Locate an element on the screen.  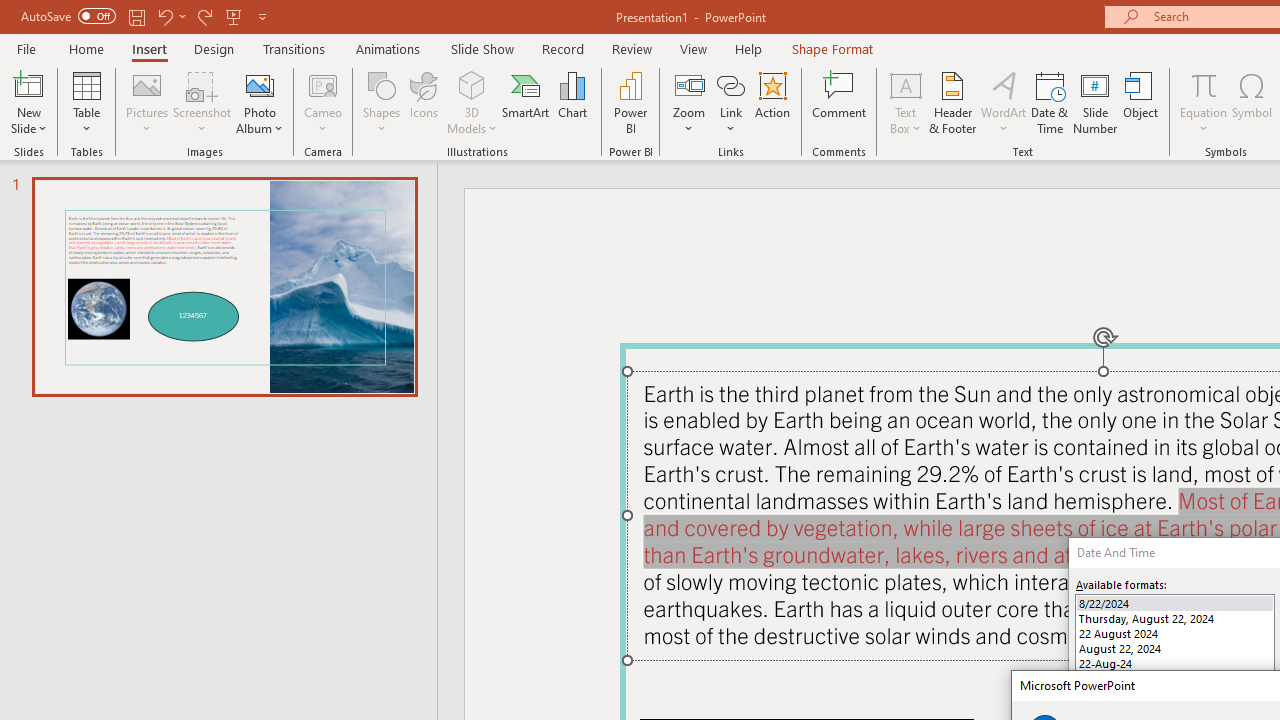
Transitions is located at coordinates (294, 48).